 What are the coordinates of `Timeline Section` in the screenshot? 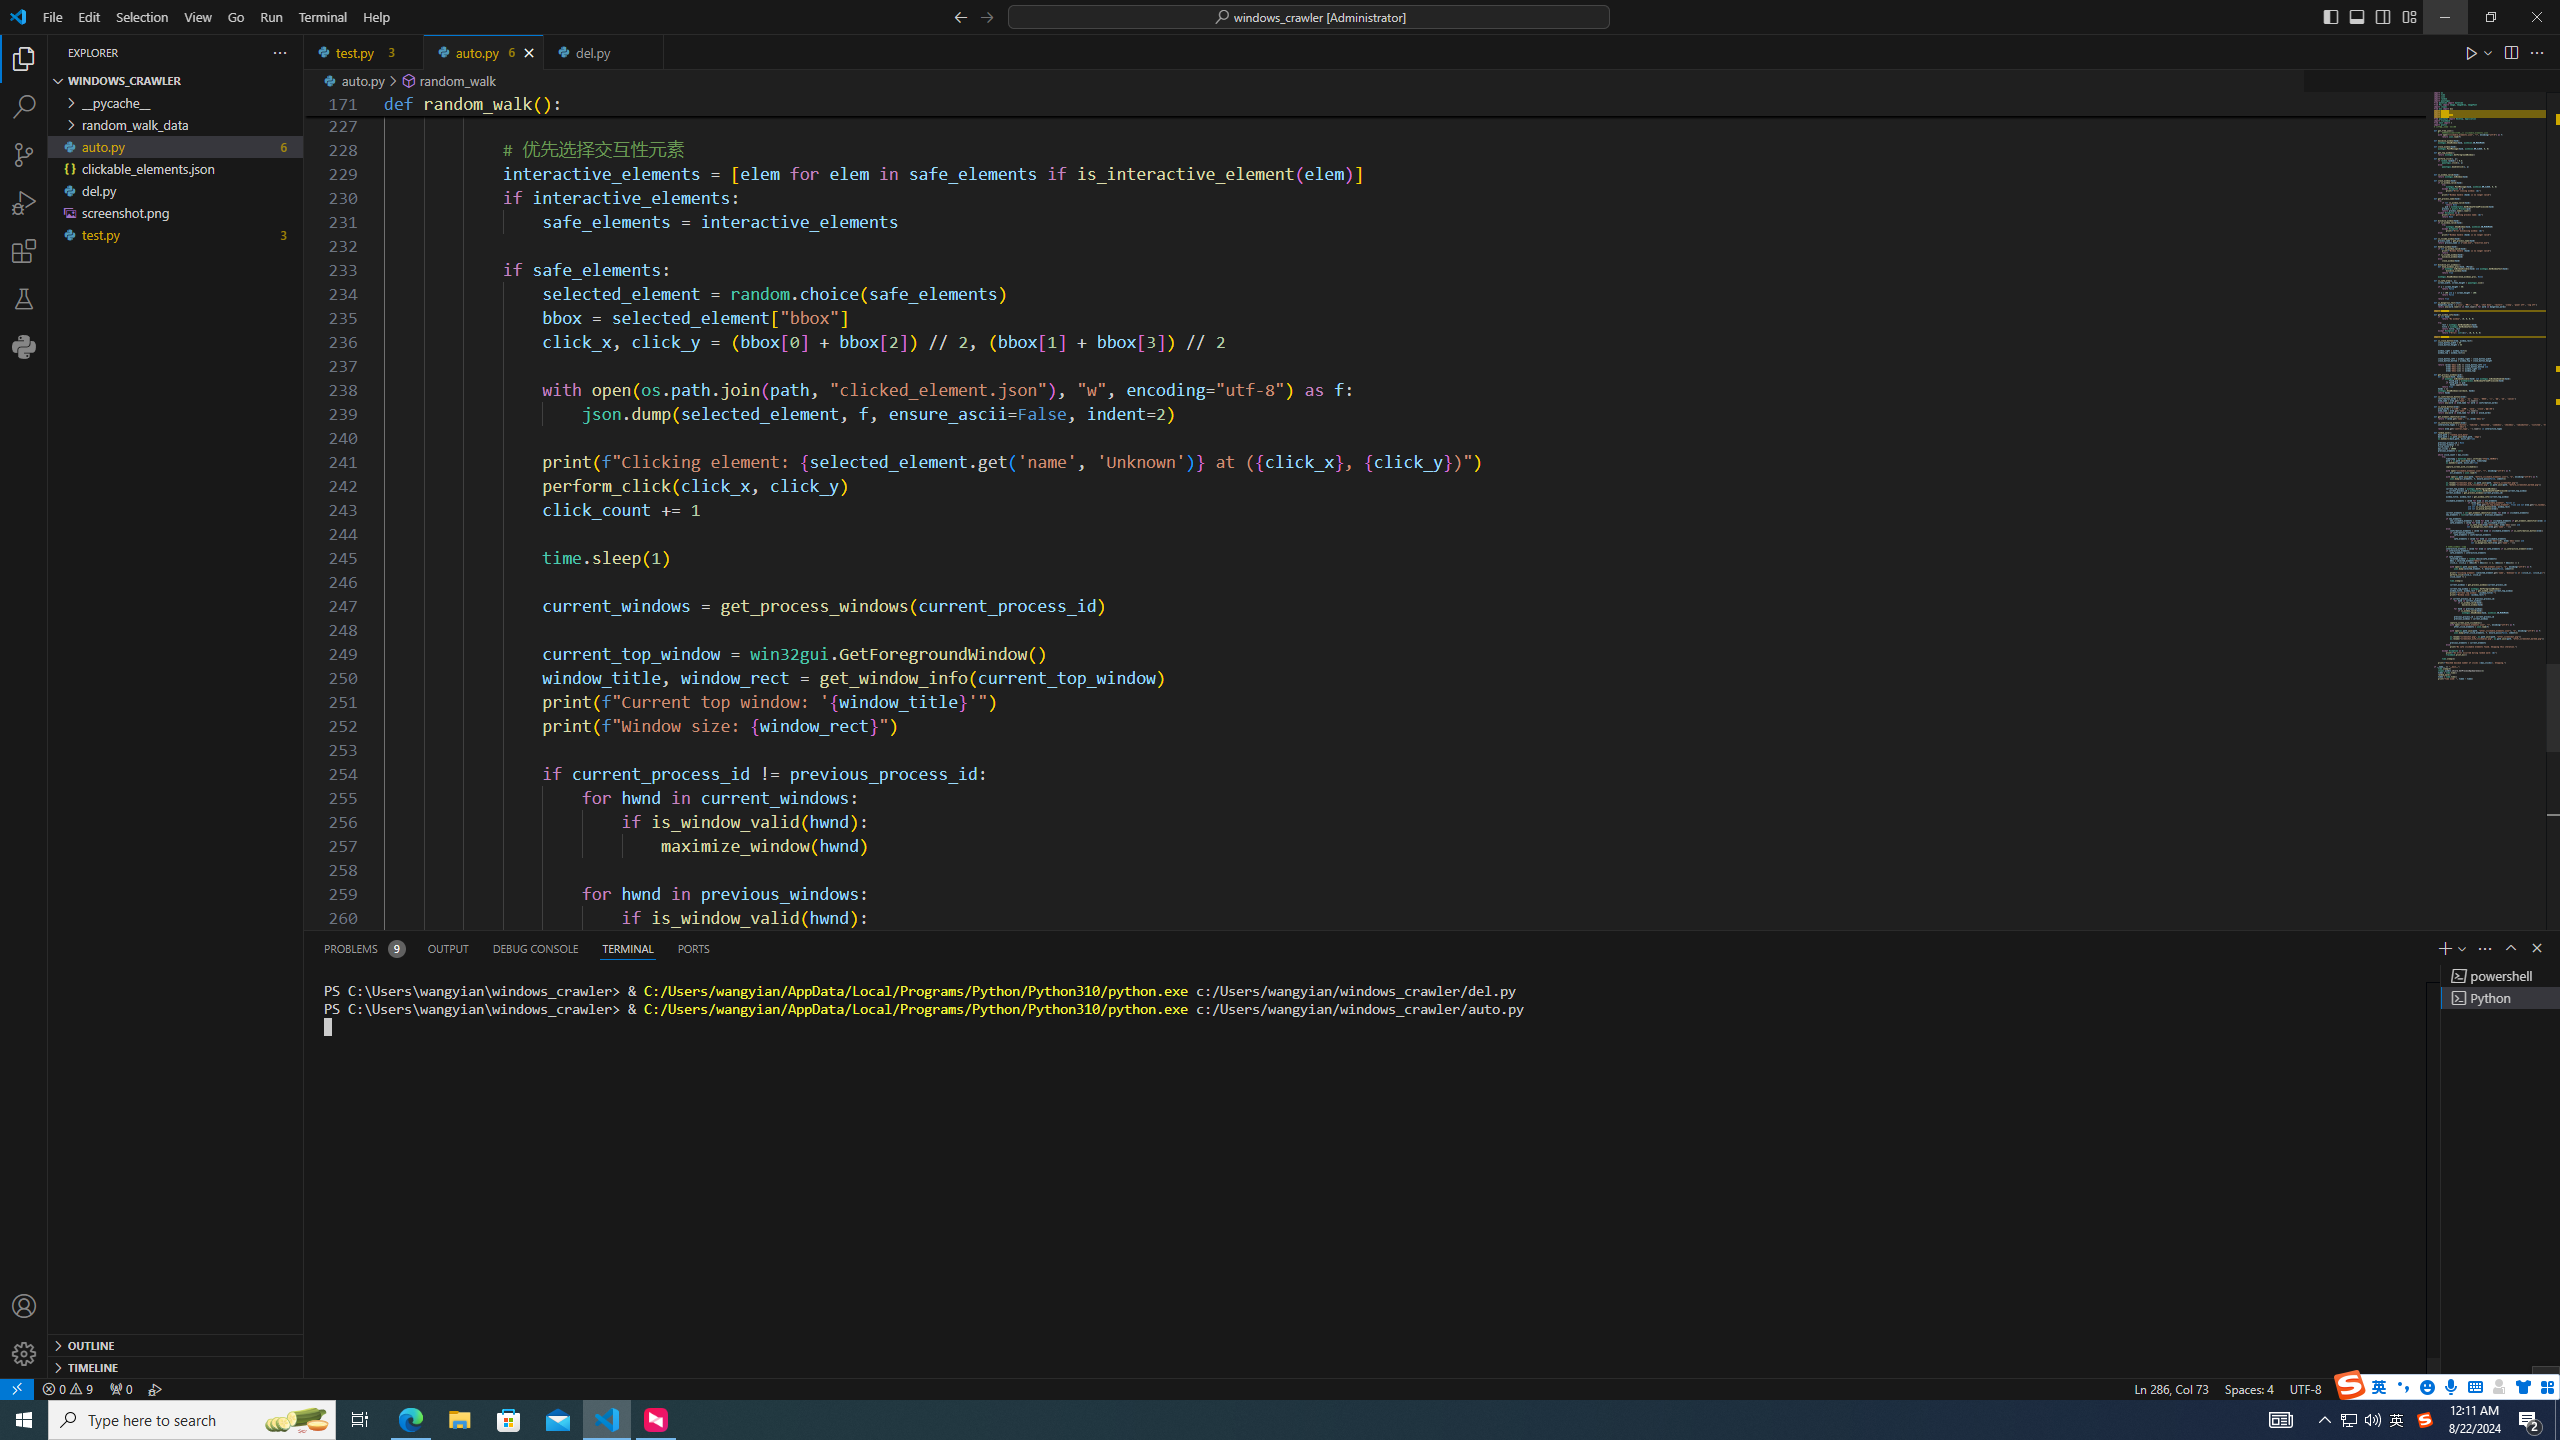 It's located at (175, 1367).